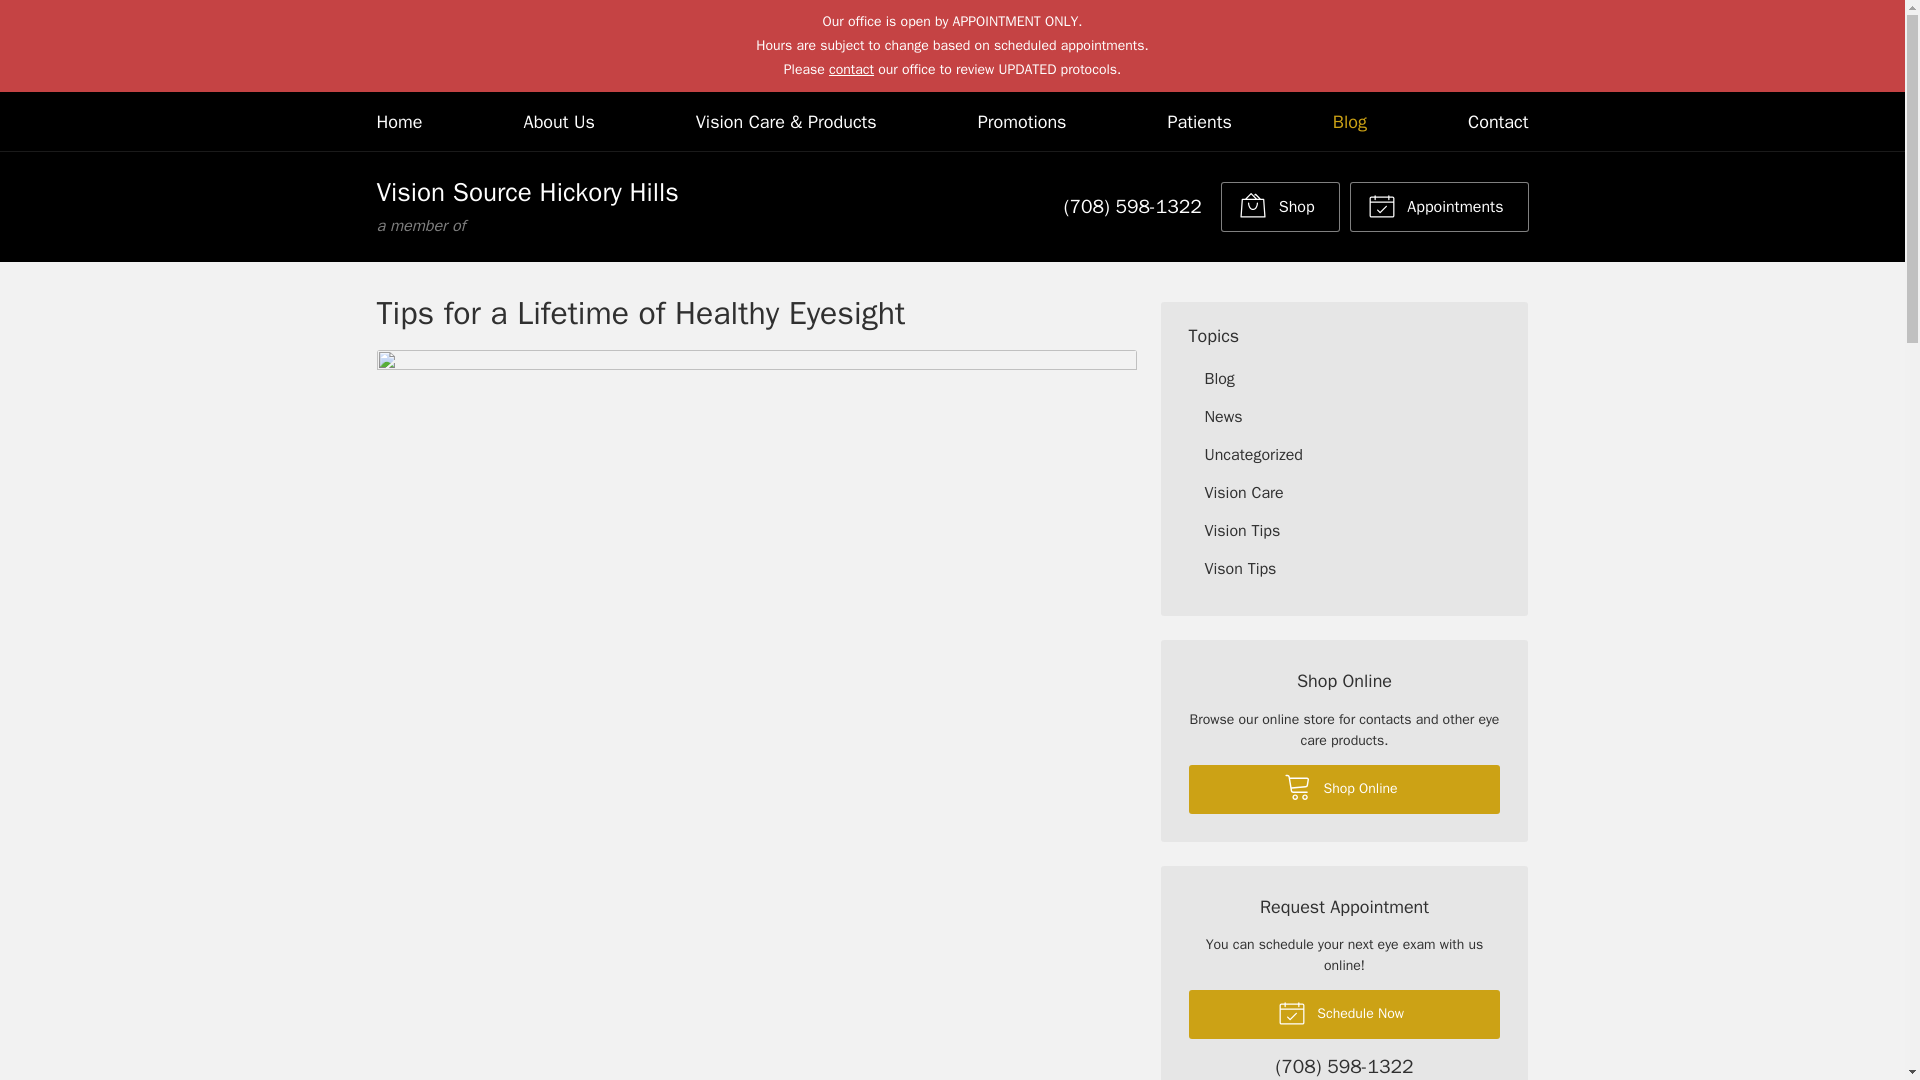 The height and width of the screenshot is (1080, 1920). Describe the element at coordinates (1280, 207) in the screenshot. I see `Shop Online` at that location.